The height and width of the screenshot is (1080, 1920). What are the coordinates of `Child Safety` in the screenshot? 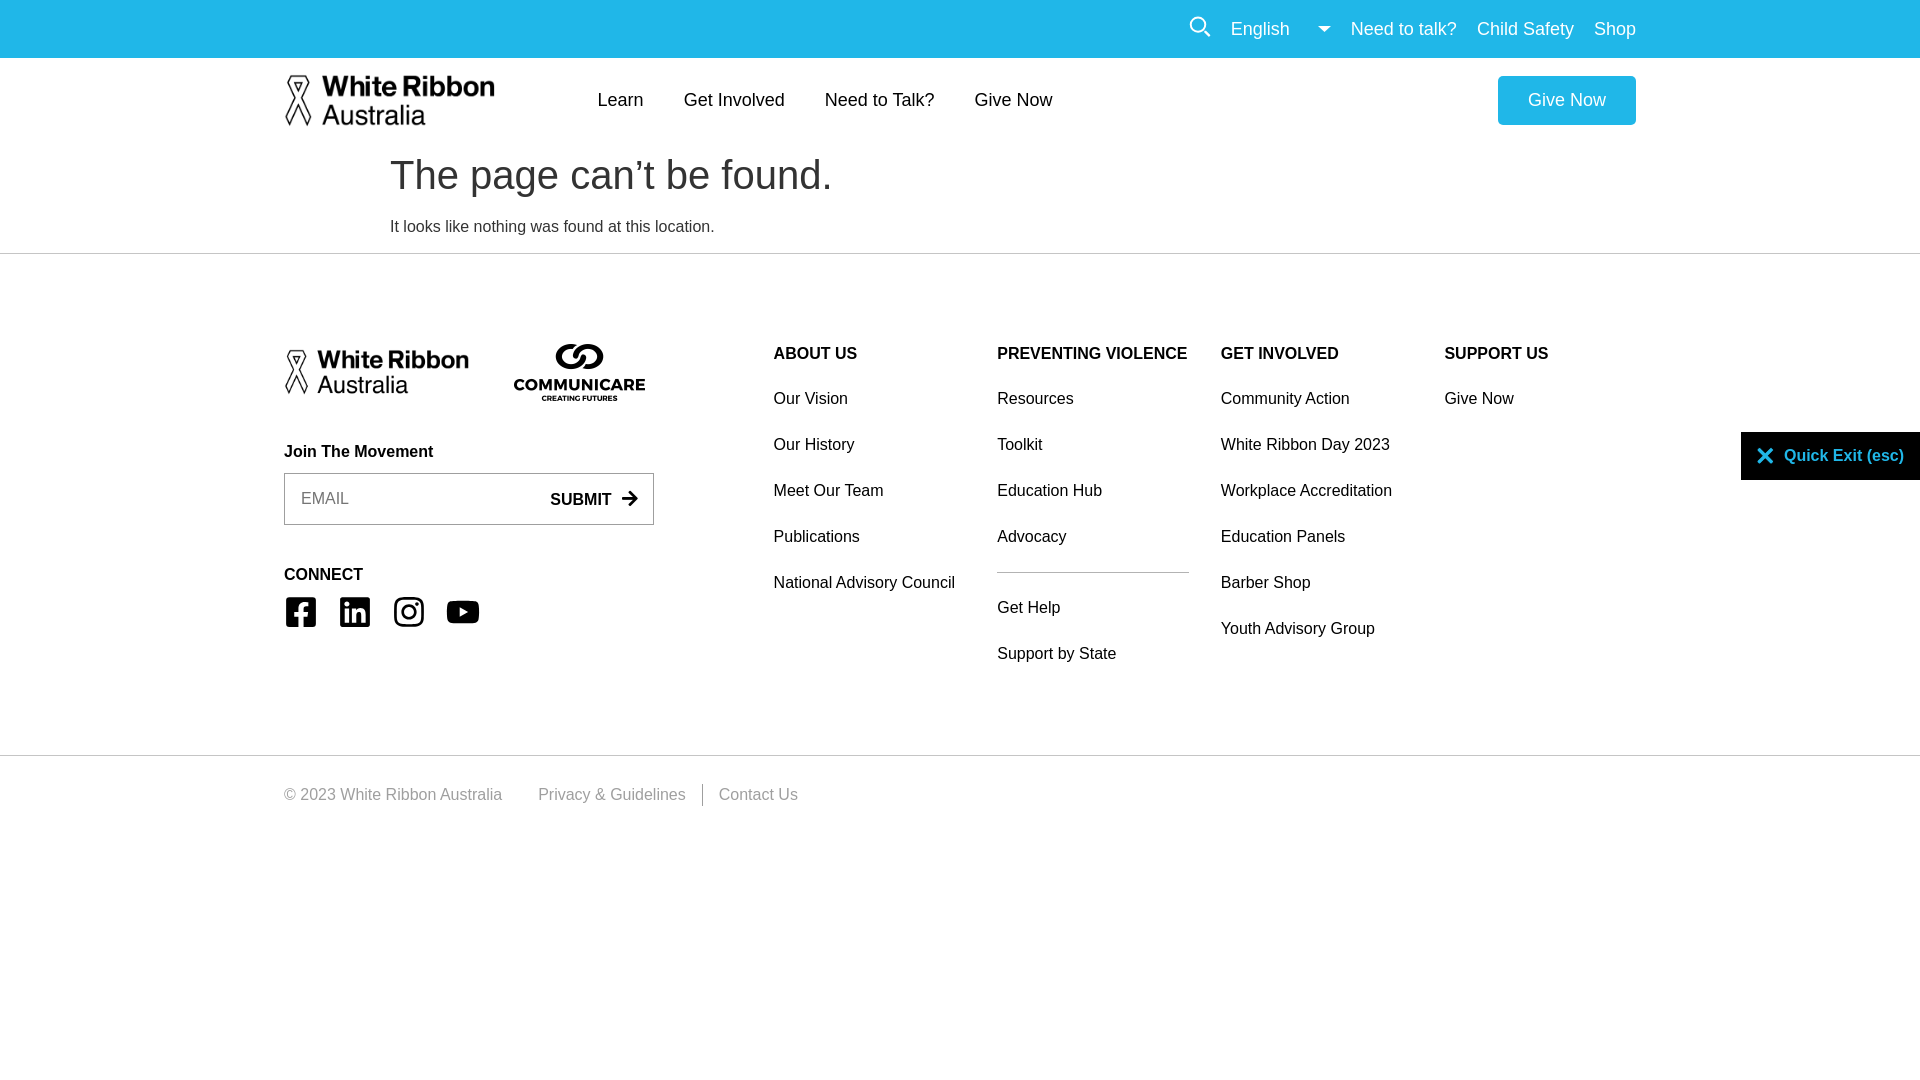 It's located at (1526, 28).